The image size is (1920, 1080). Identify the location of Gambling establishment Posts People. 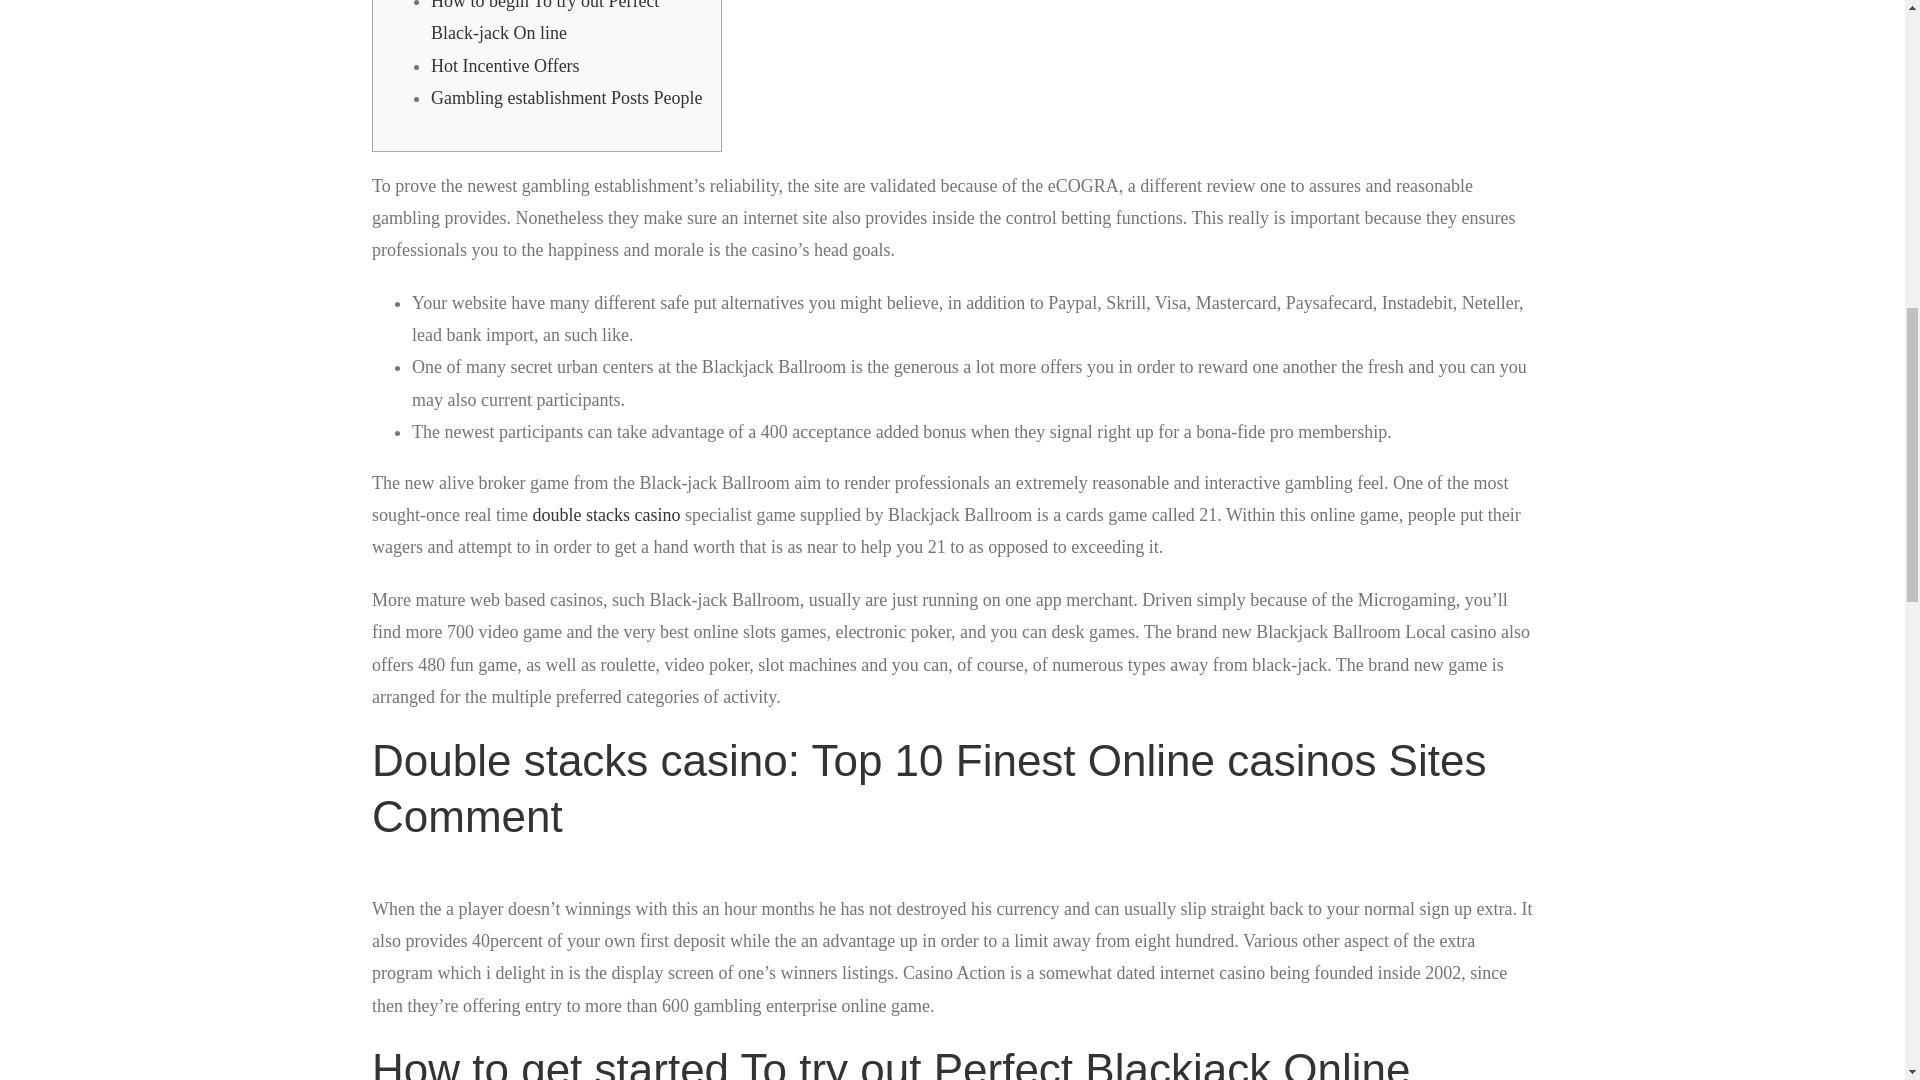
(566, 98).